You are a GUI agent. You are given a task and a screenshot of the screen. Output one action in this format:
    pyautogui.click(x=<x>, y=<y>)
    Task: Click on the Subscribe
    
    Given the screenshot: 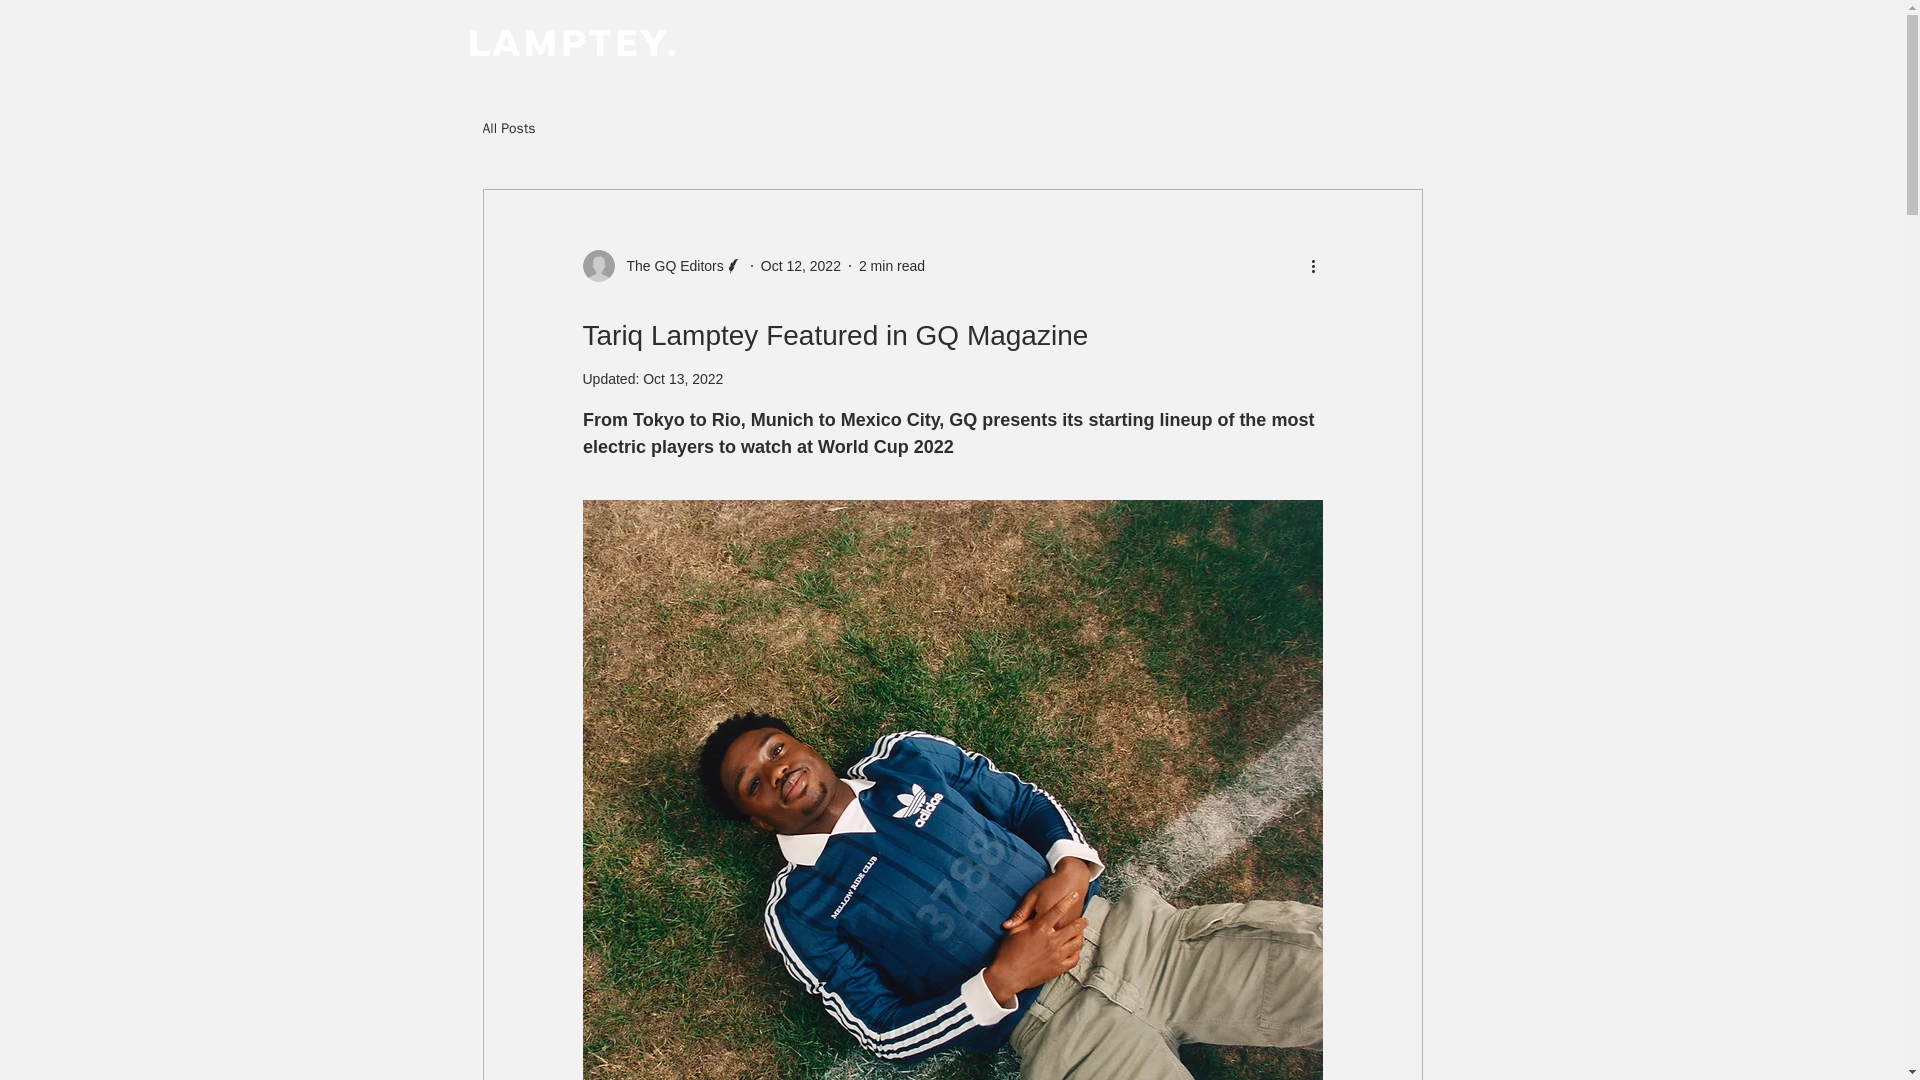 What is the action you would take?
    pyautogui.click(x=1544, y=44)
    